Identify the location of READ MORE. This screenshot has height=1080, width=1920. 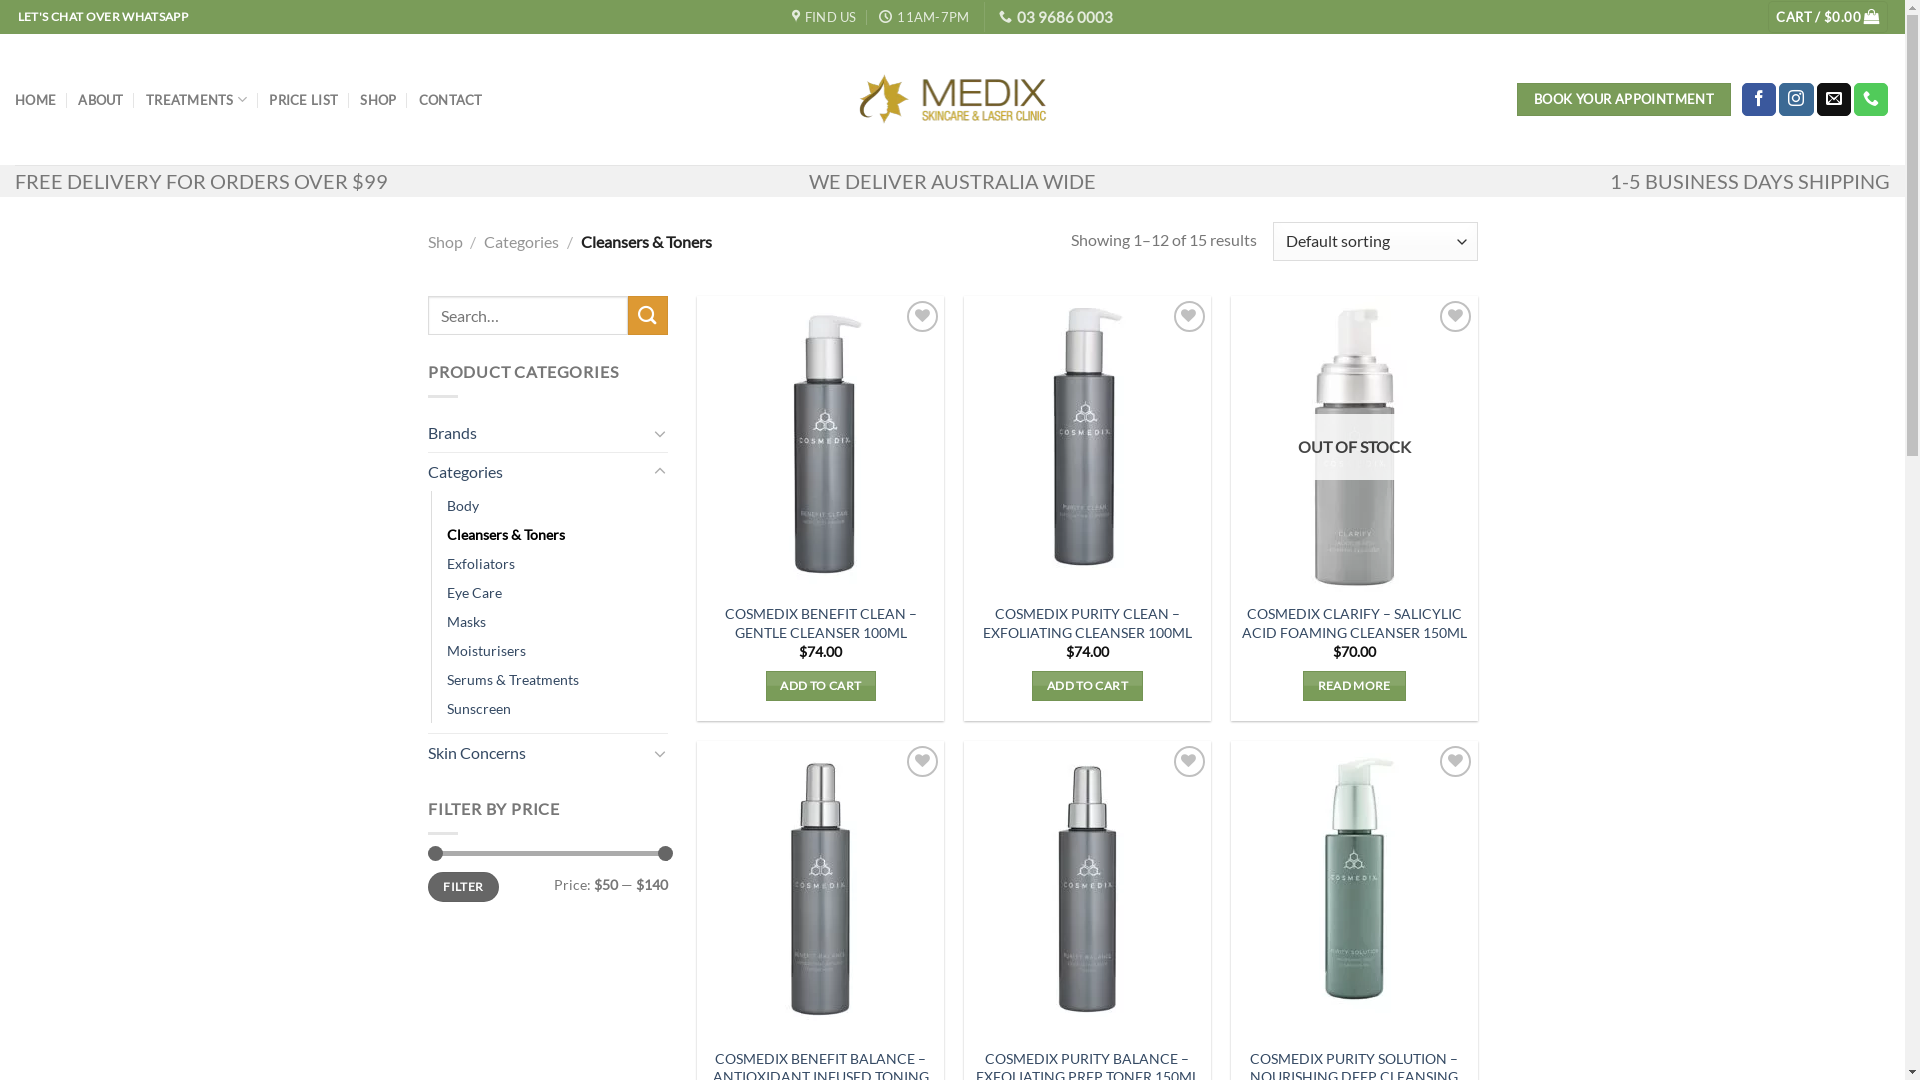
(1354, 686).